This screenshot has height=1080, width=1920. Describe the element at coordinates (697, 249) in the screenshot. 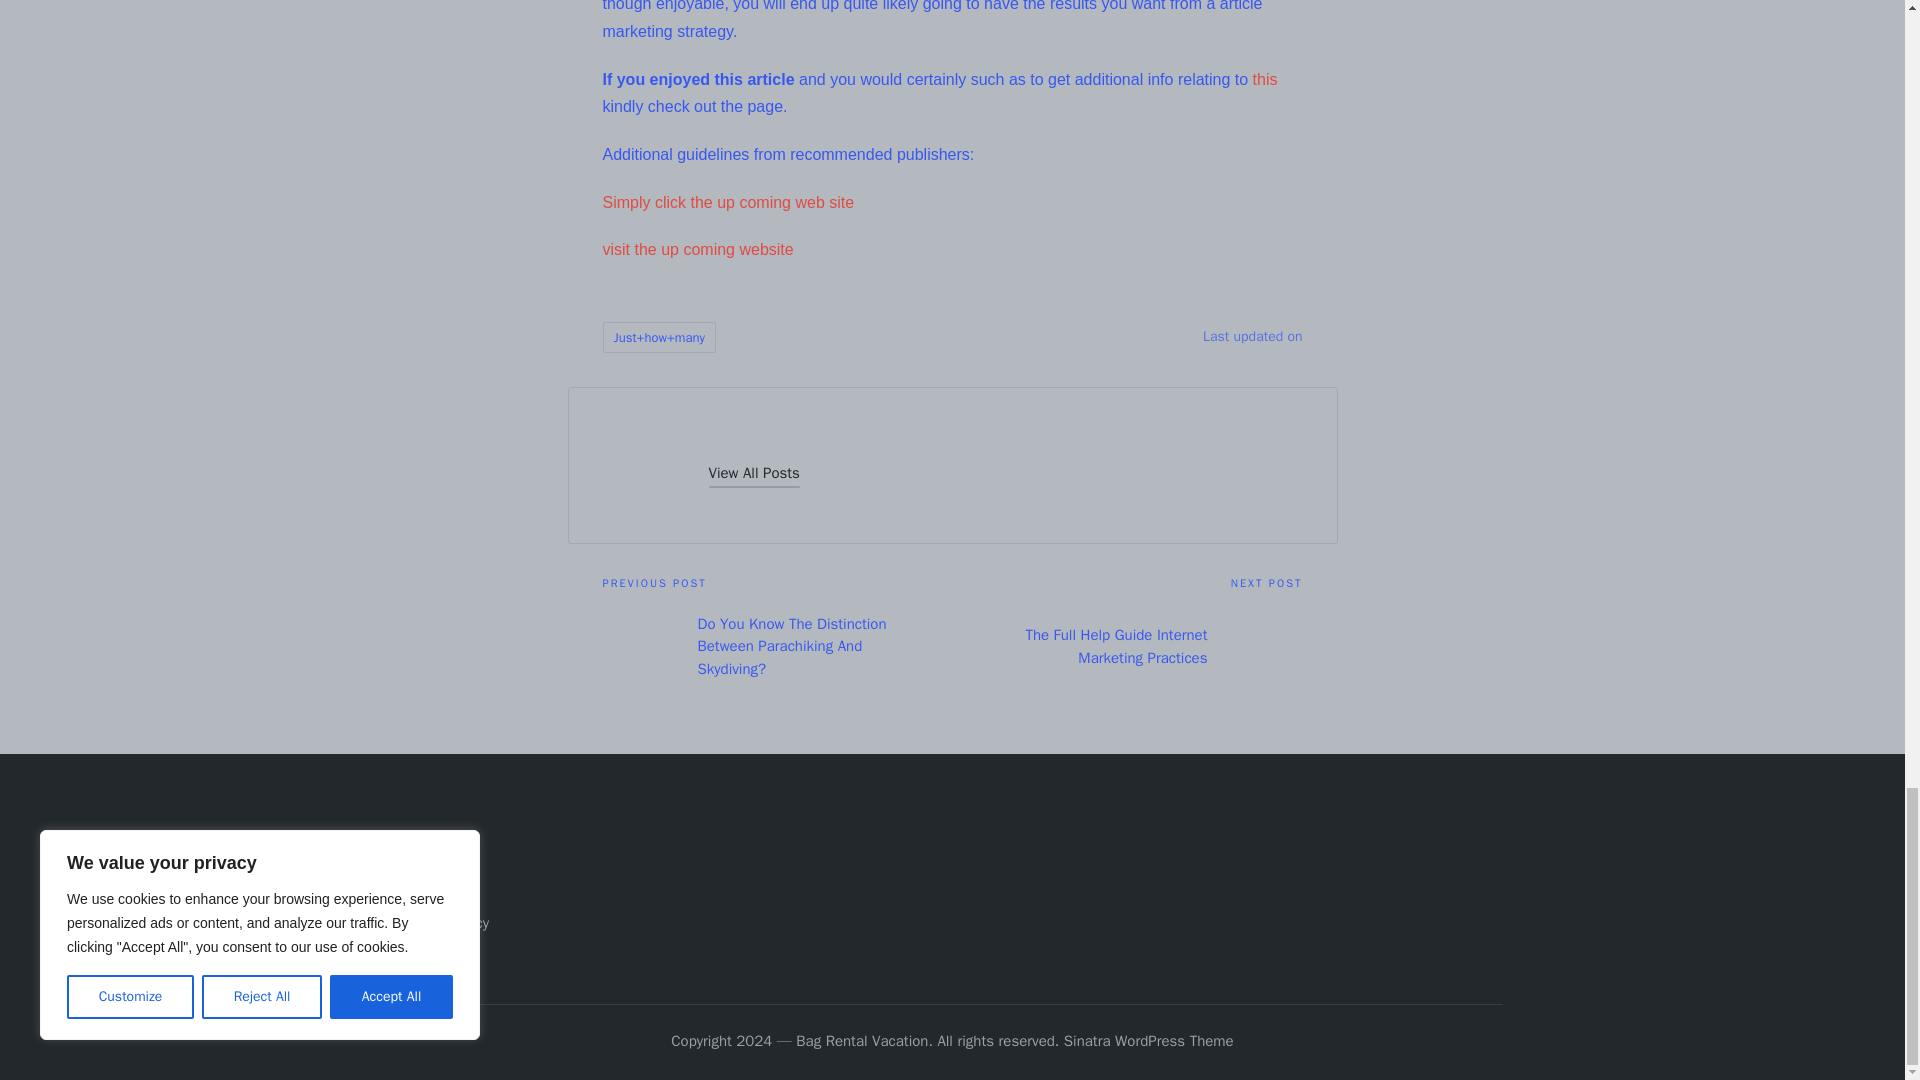

I see `visit the up coming website` at that location.